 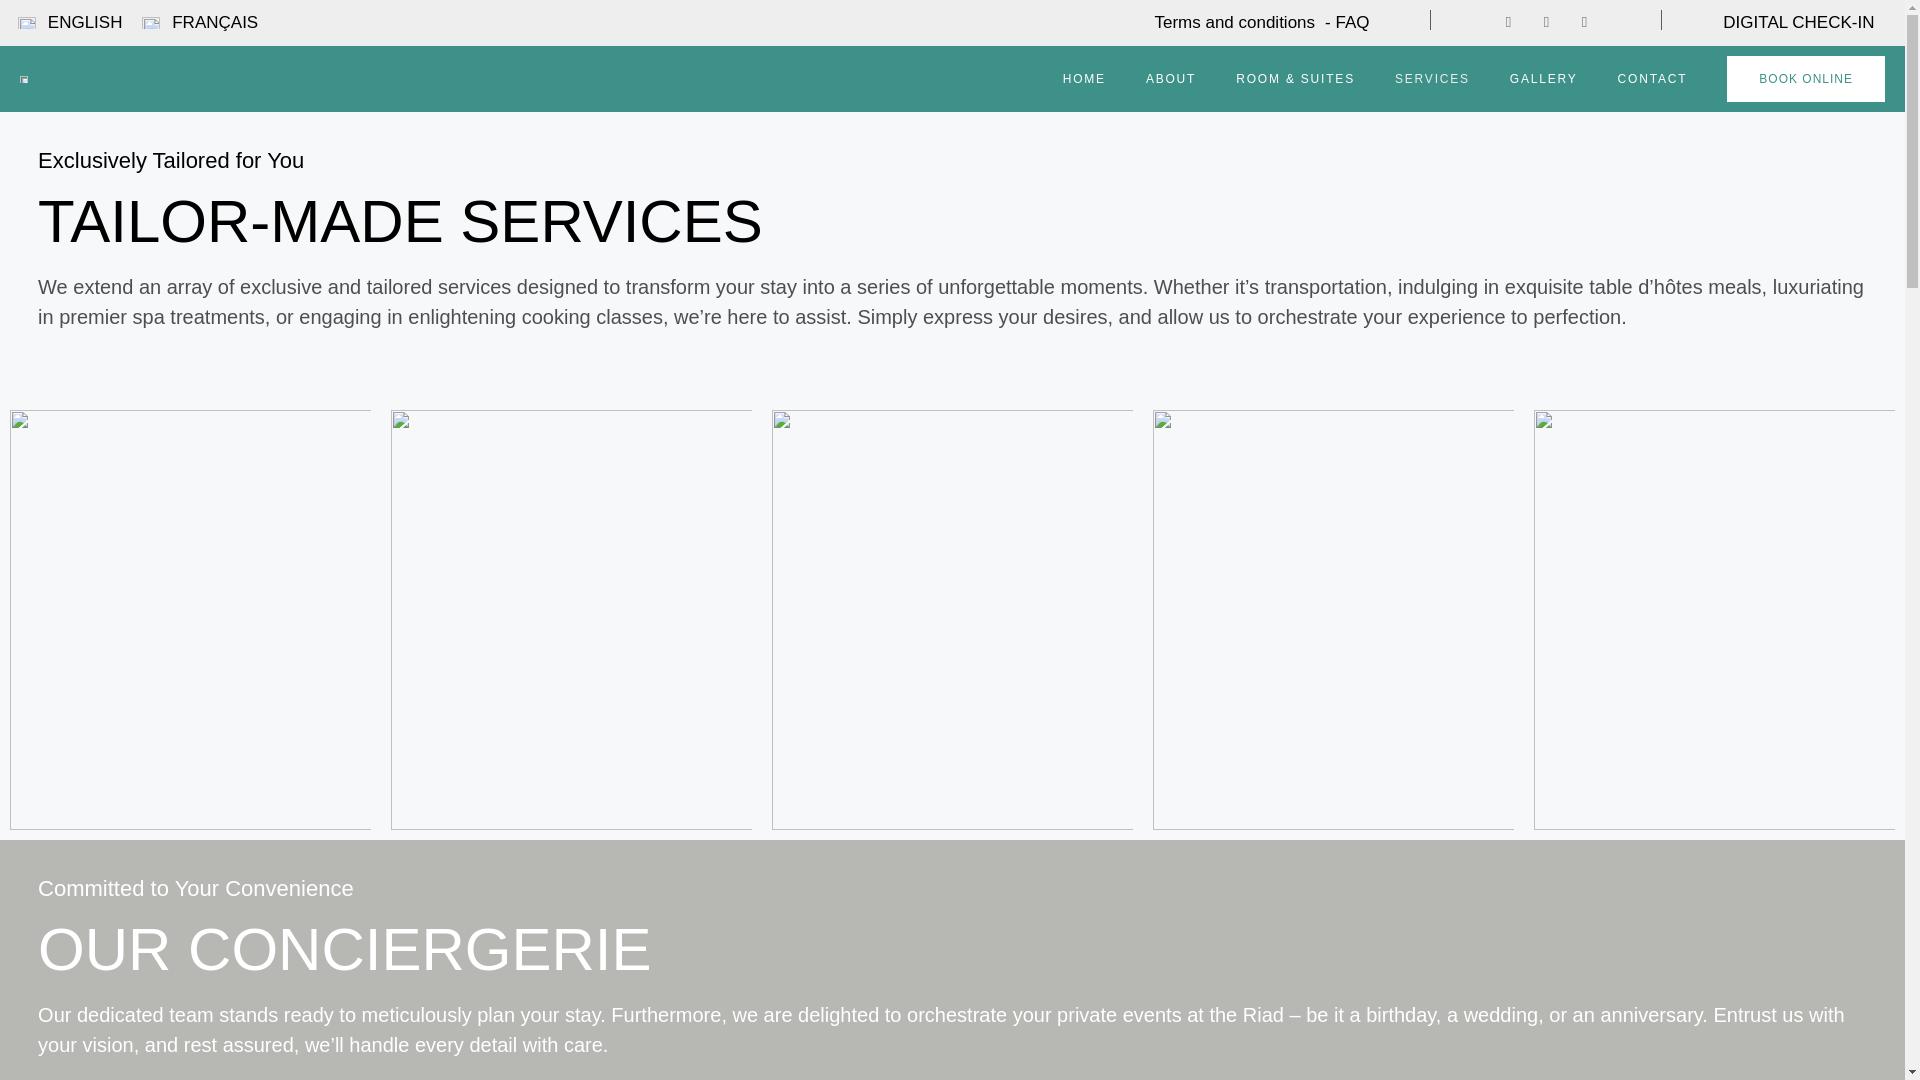 I want to click on DIGITAL CHECK-IN, so click(x=1798, y=22).